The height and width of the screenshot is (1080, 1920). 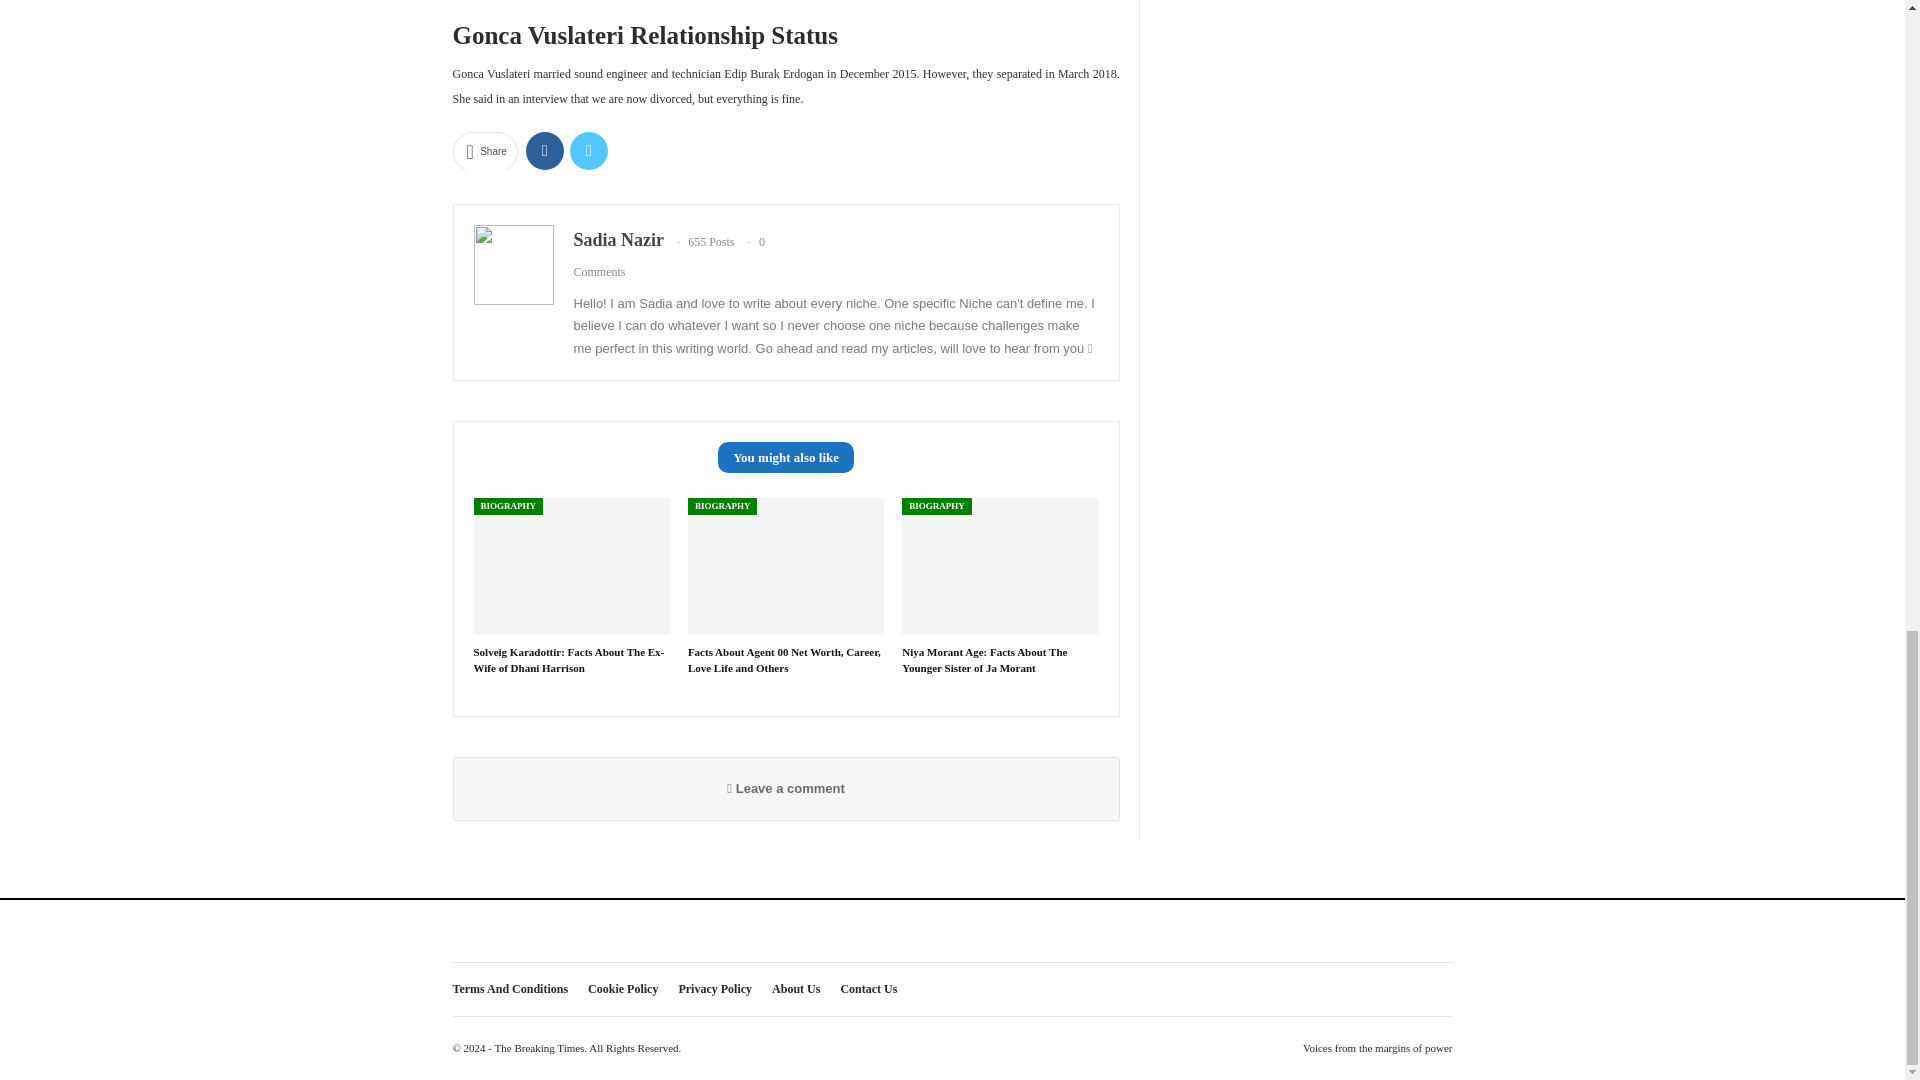 What do you see at coordinates (619, 240) in the screenshot?
I see `Sadia Nazir` at bounding box center [619, 240].